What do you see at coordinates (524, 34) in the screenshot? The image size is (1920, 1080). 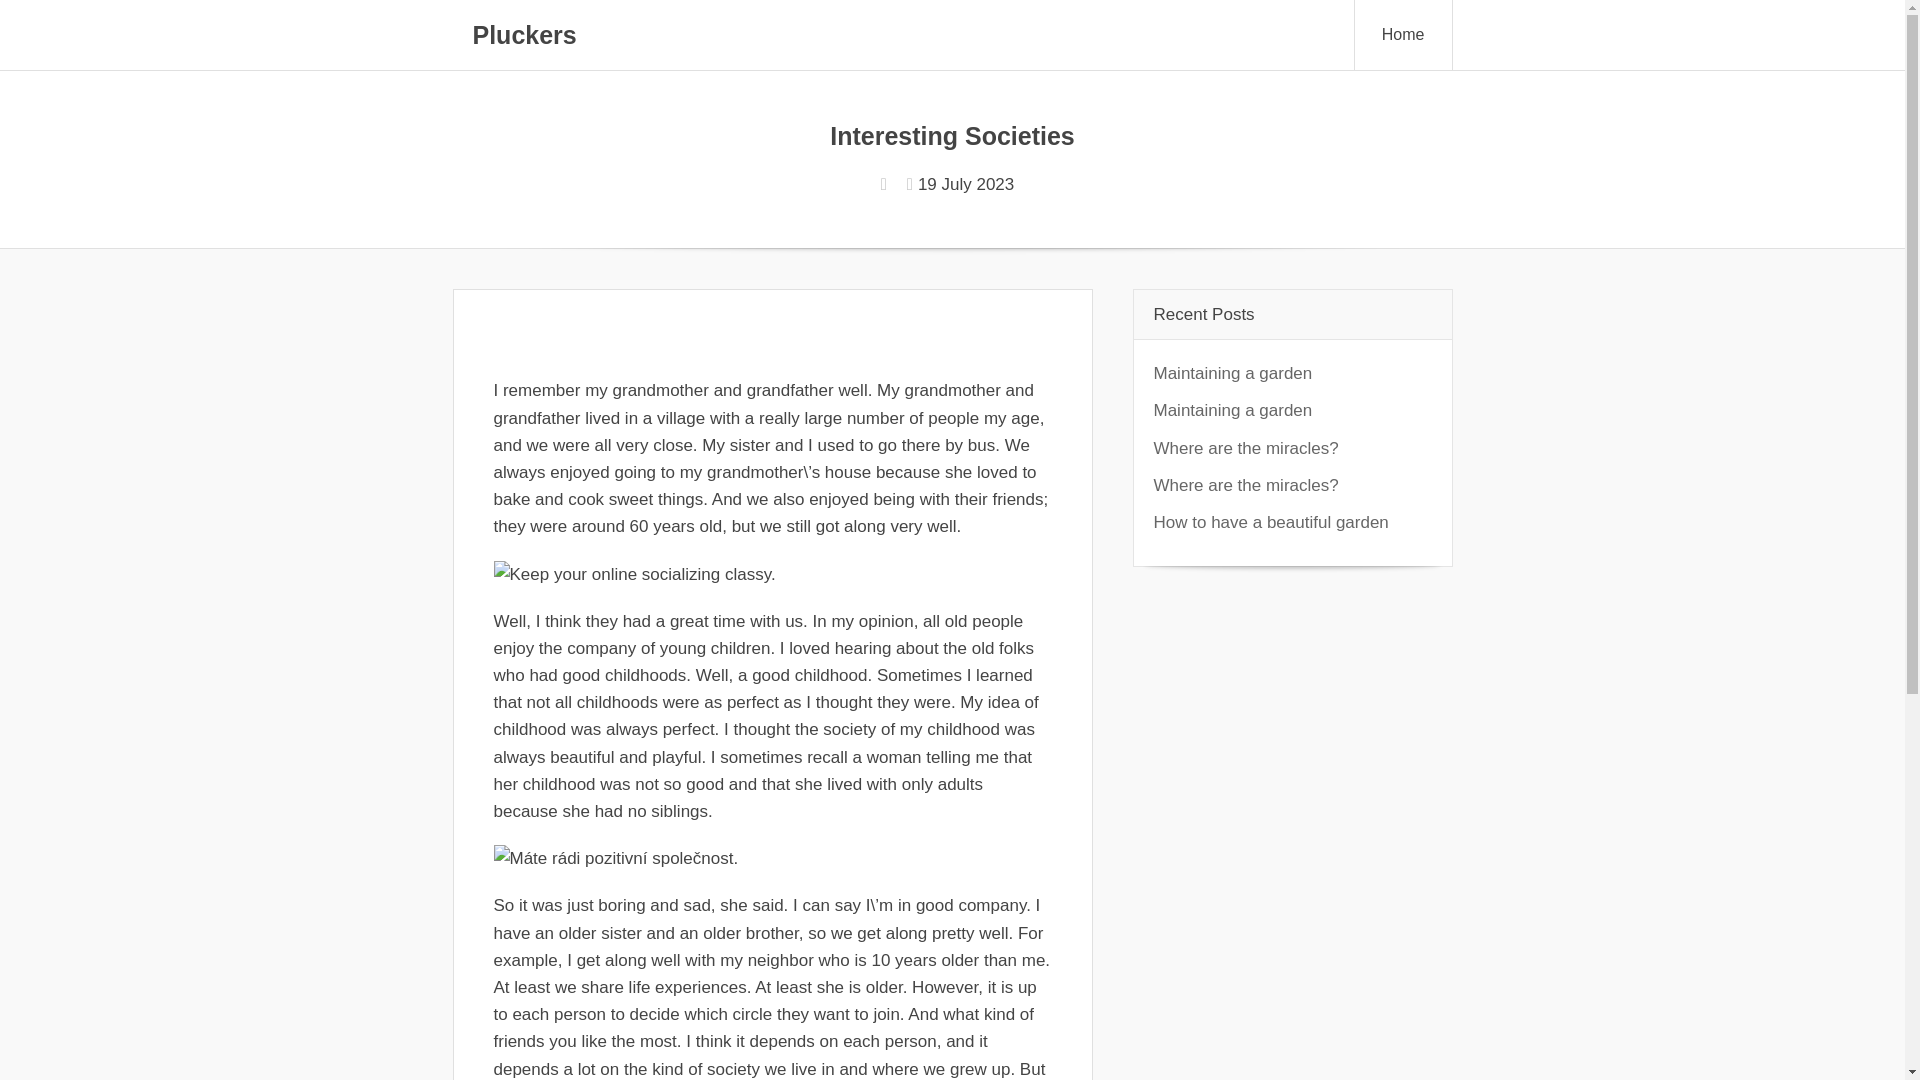 I see `Pluckers` at bounding box center [524, 34].